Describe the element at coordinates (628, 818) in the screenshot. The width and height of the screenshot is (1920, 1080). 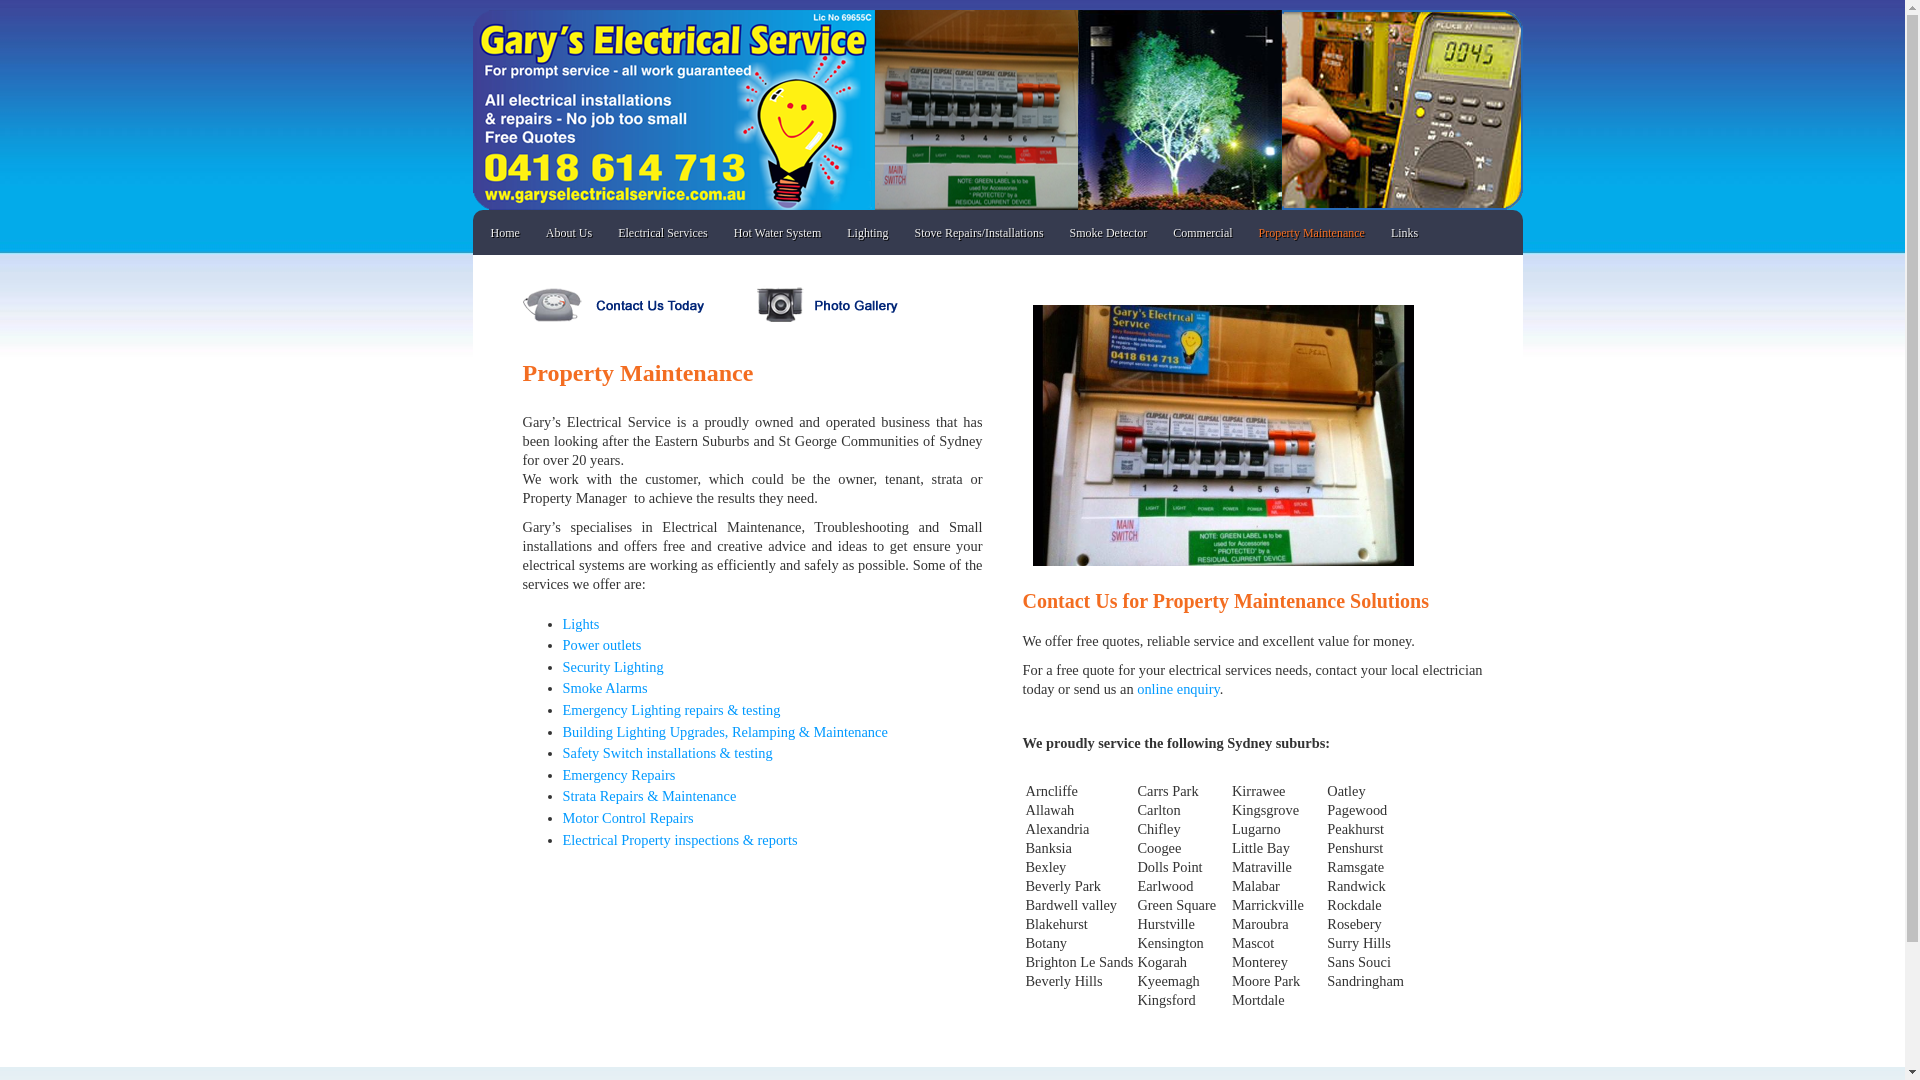
I see `Motor Control Repairs` at that location.